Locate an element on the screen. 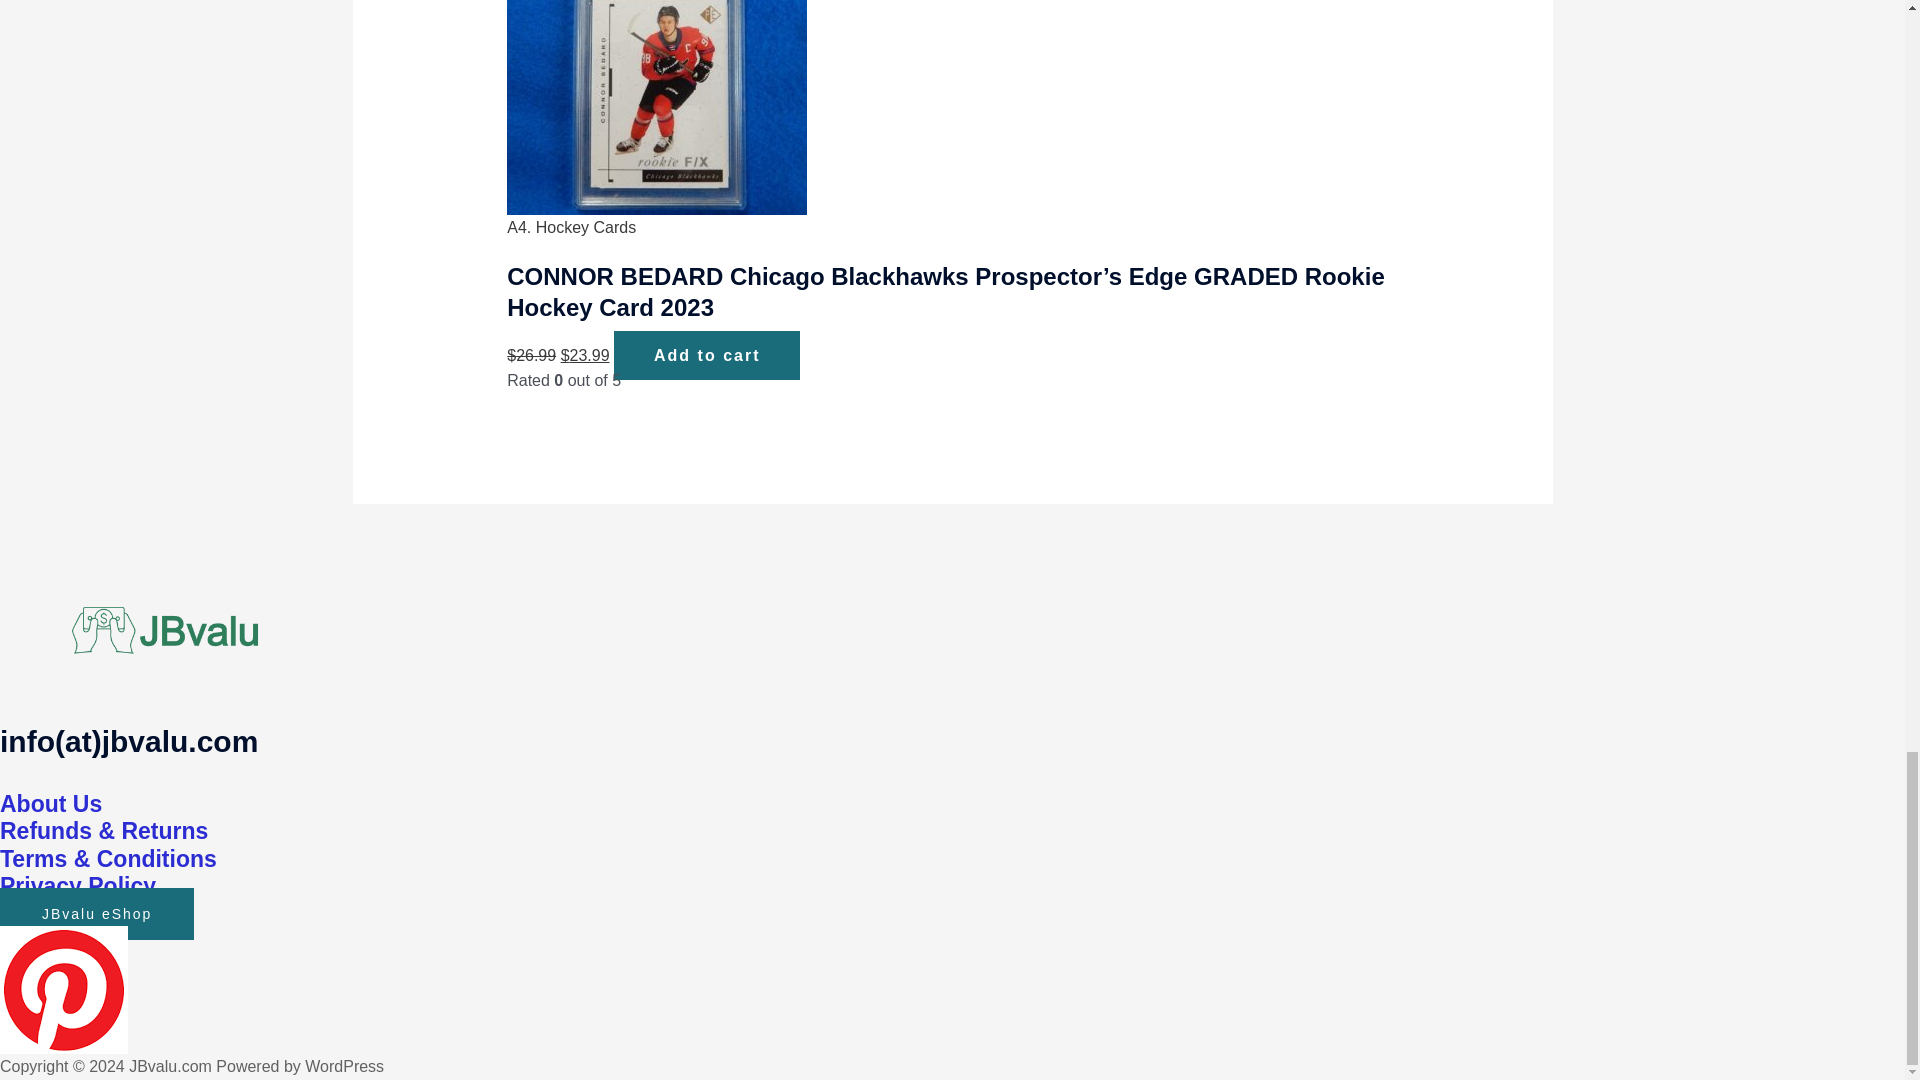  JBvalu eShop is located at coordinates (96, 913).